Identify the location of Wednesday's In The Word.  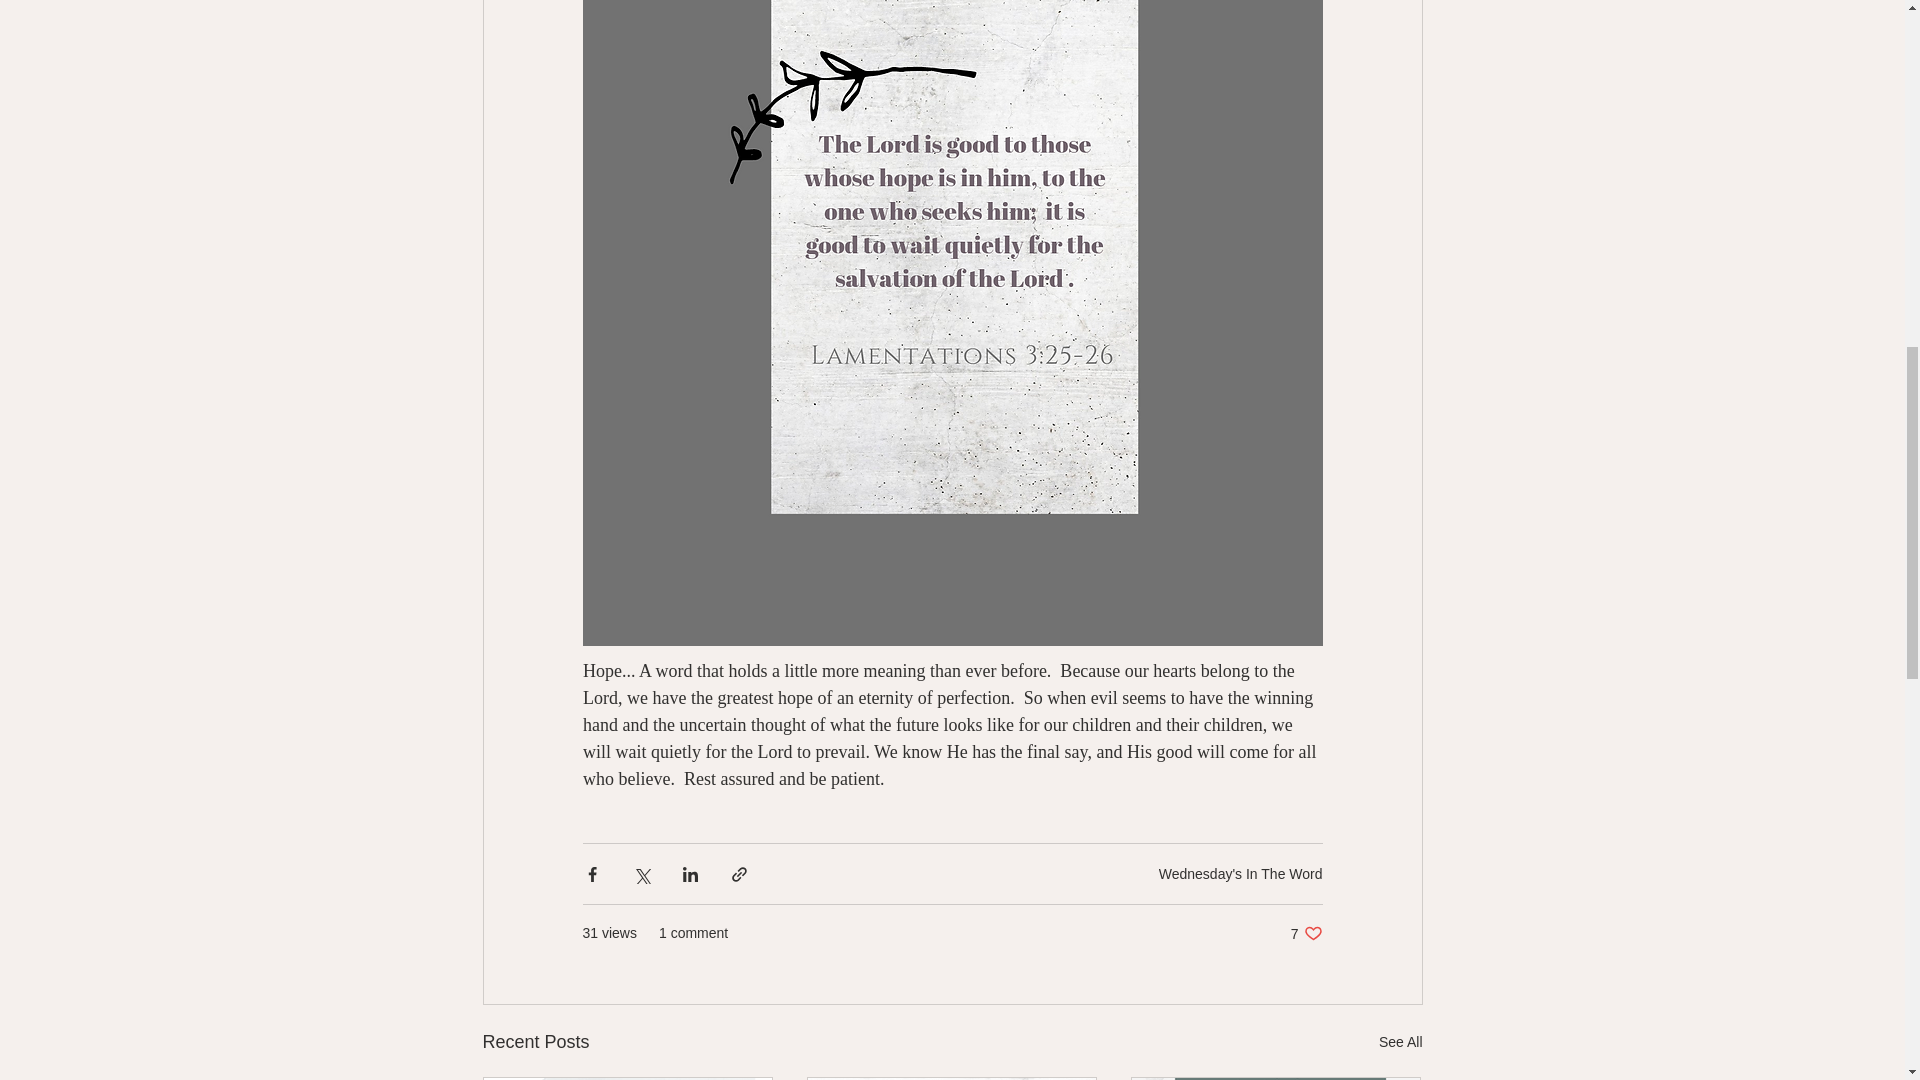
(1306, 933).